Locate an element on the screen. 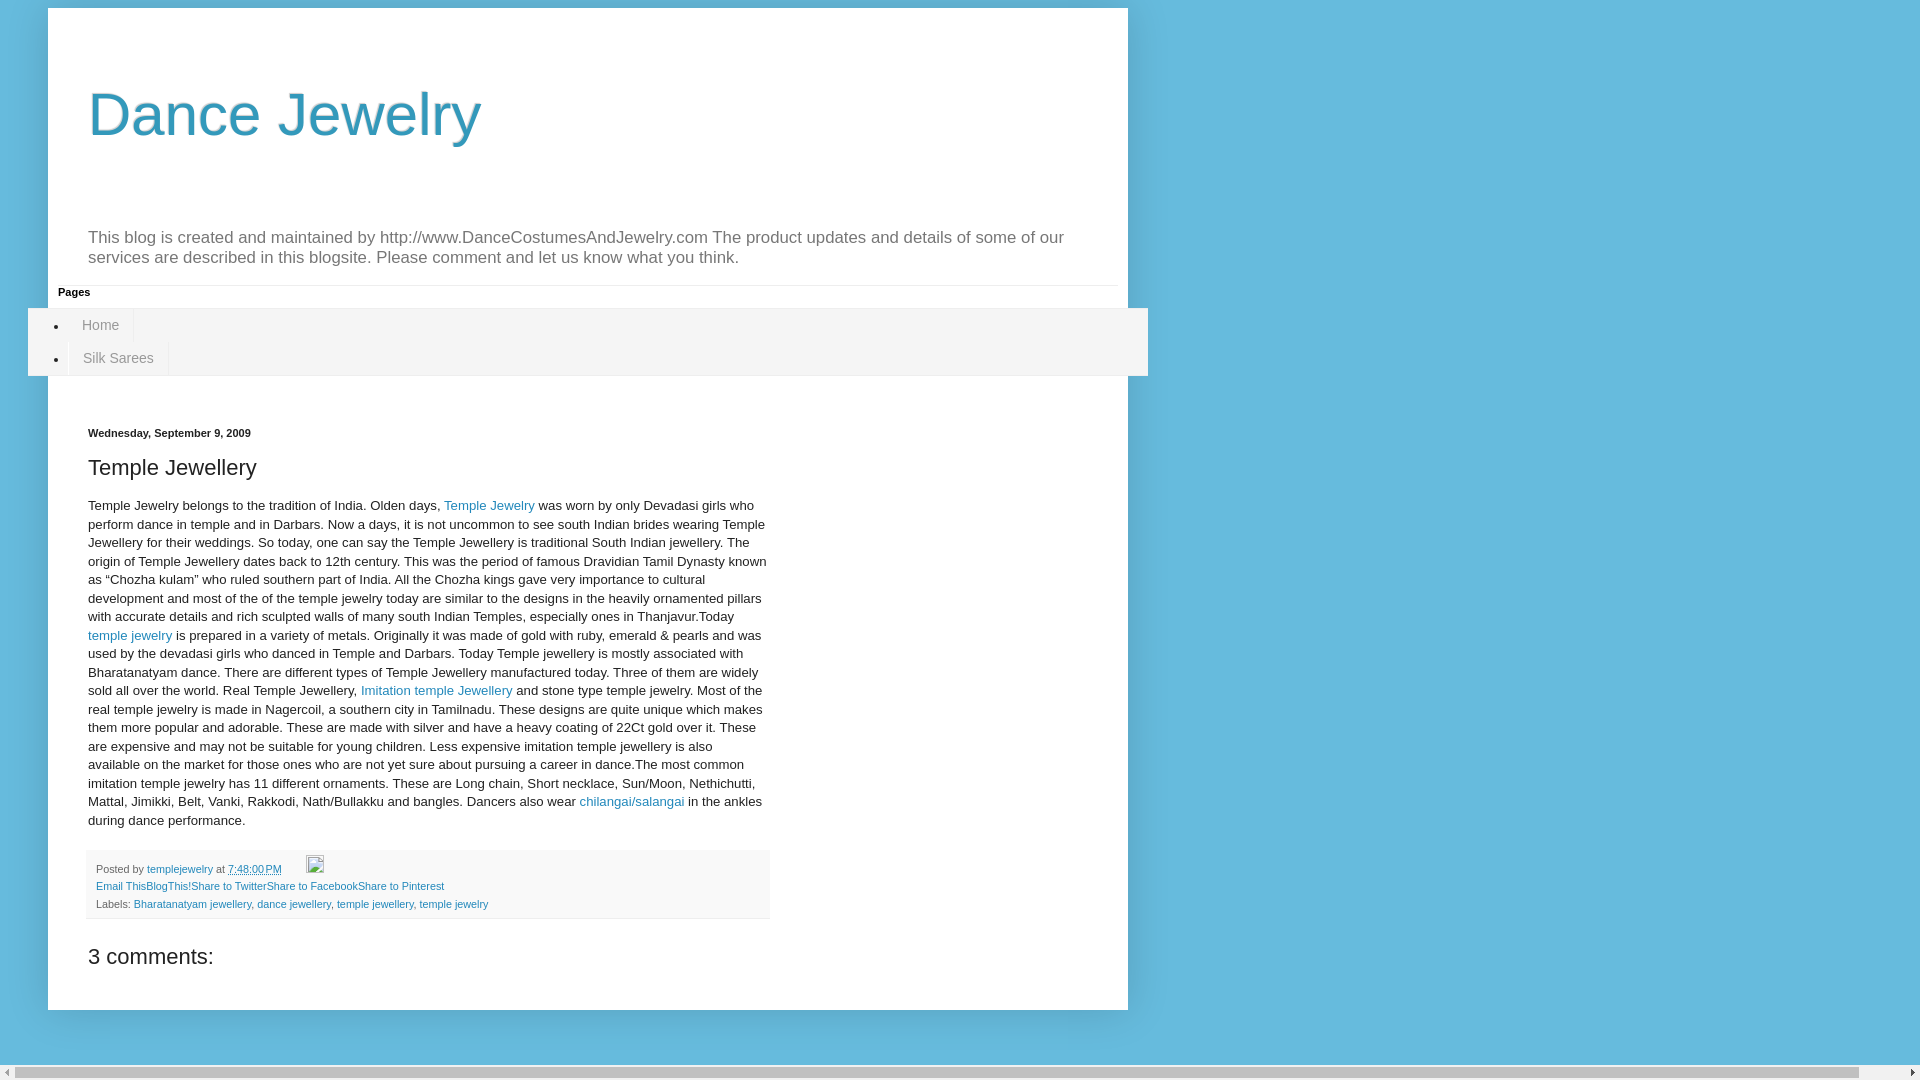 This screenshot has width=1920, height=1080. Share to Facebook is located at coordinates (312, 886).